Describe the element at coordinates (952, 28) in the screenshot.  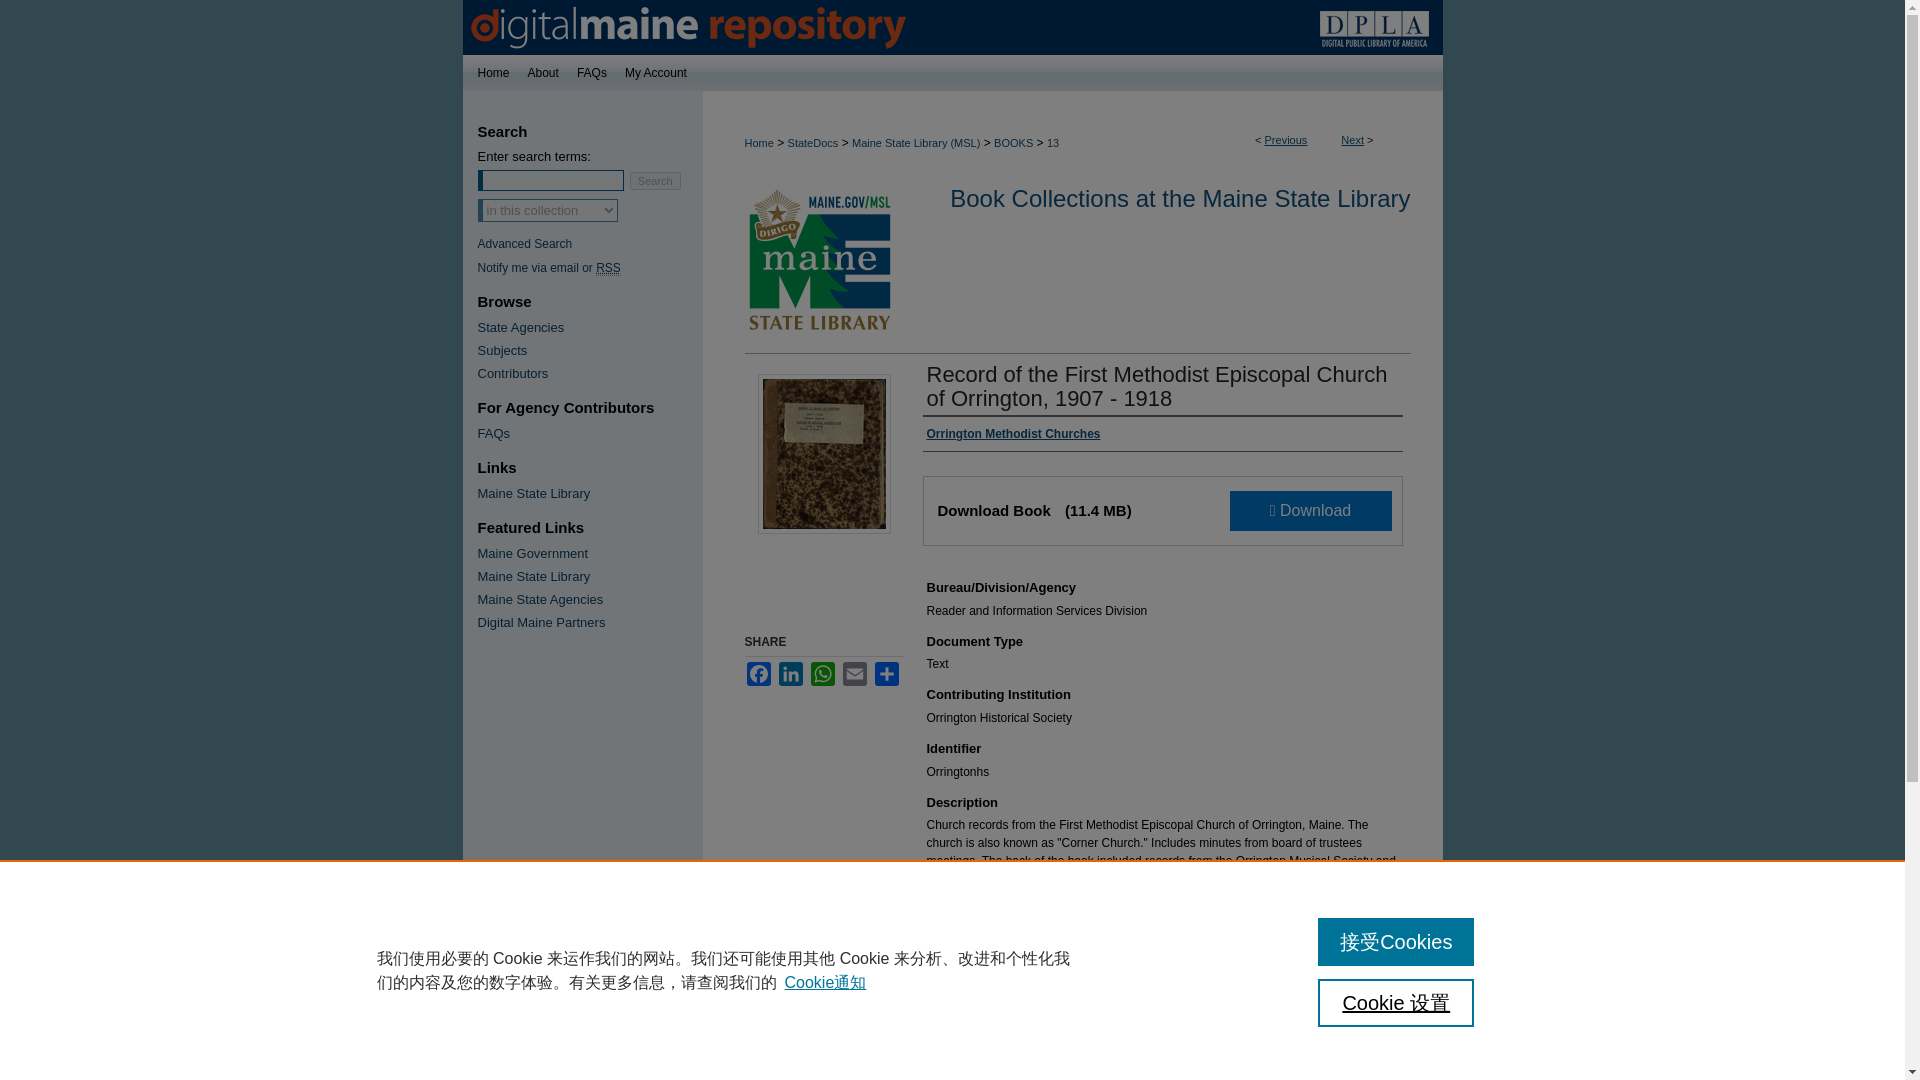
I see `Digital Maine` at that location.